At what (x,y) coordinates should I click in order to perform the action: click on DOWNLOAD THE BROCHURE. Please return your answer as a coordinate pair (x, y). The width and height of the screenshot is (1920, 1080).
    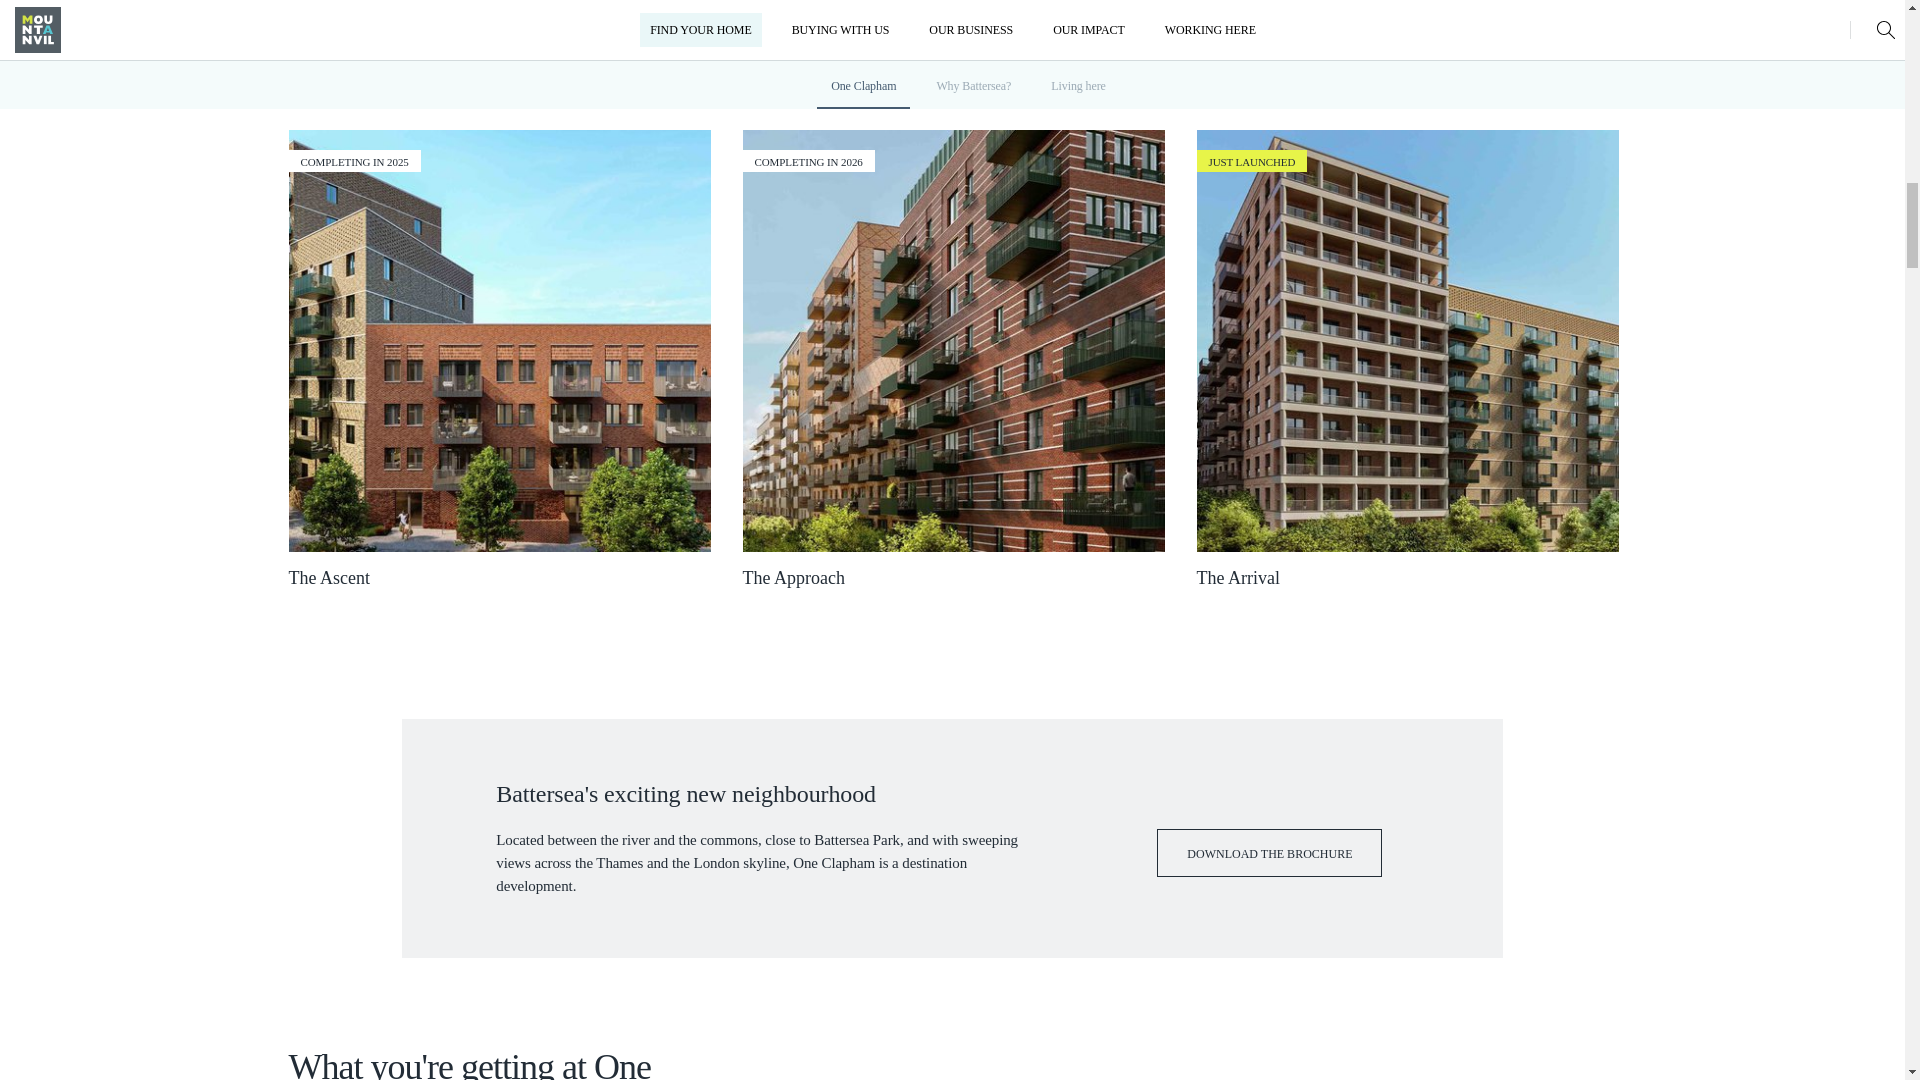
    Looking at the image, I should click on (1270, 852).